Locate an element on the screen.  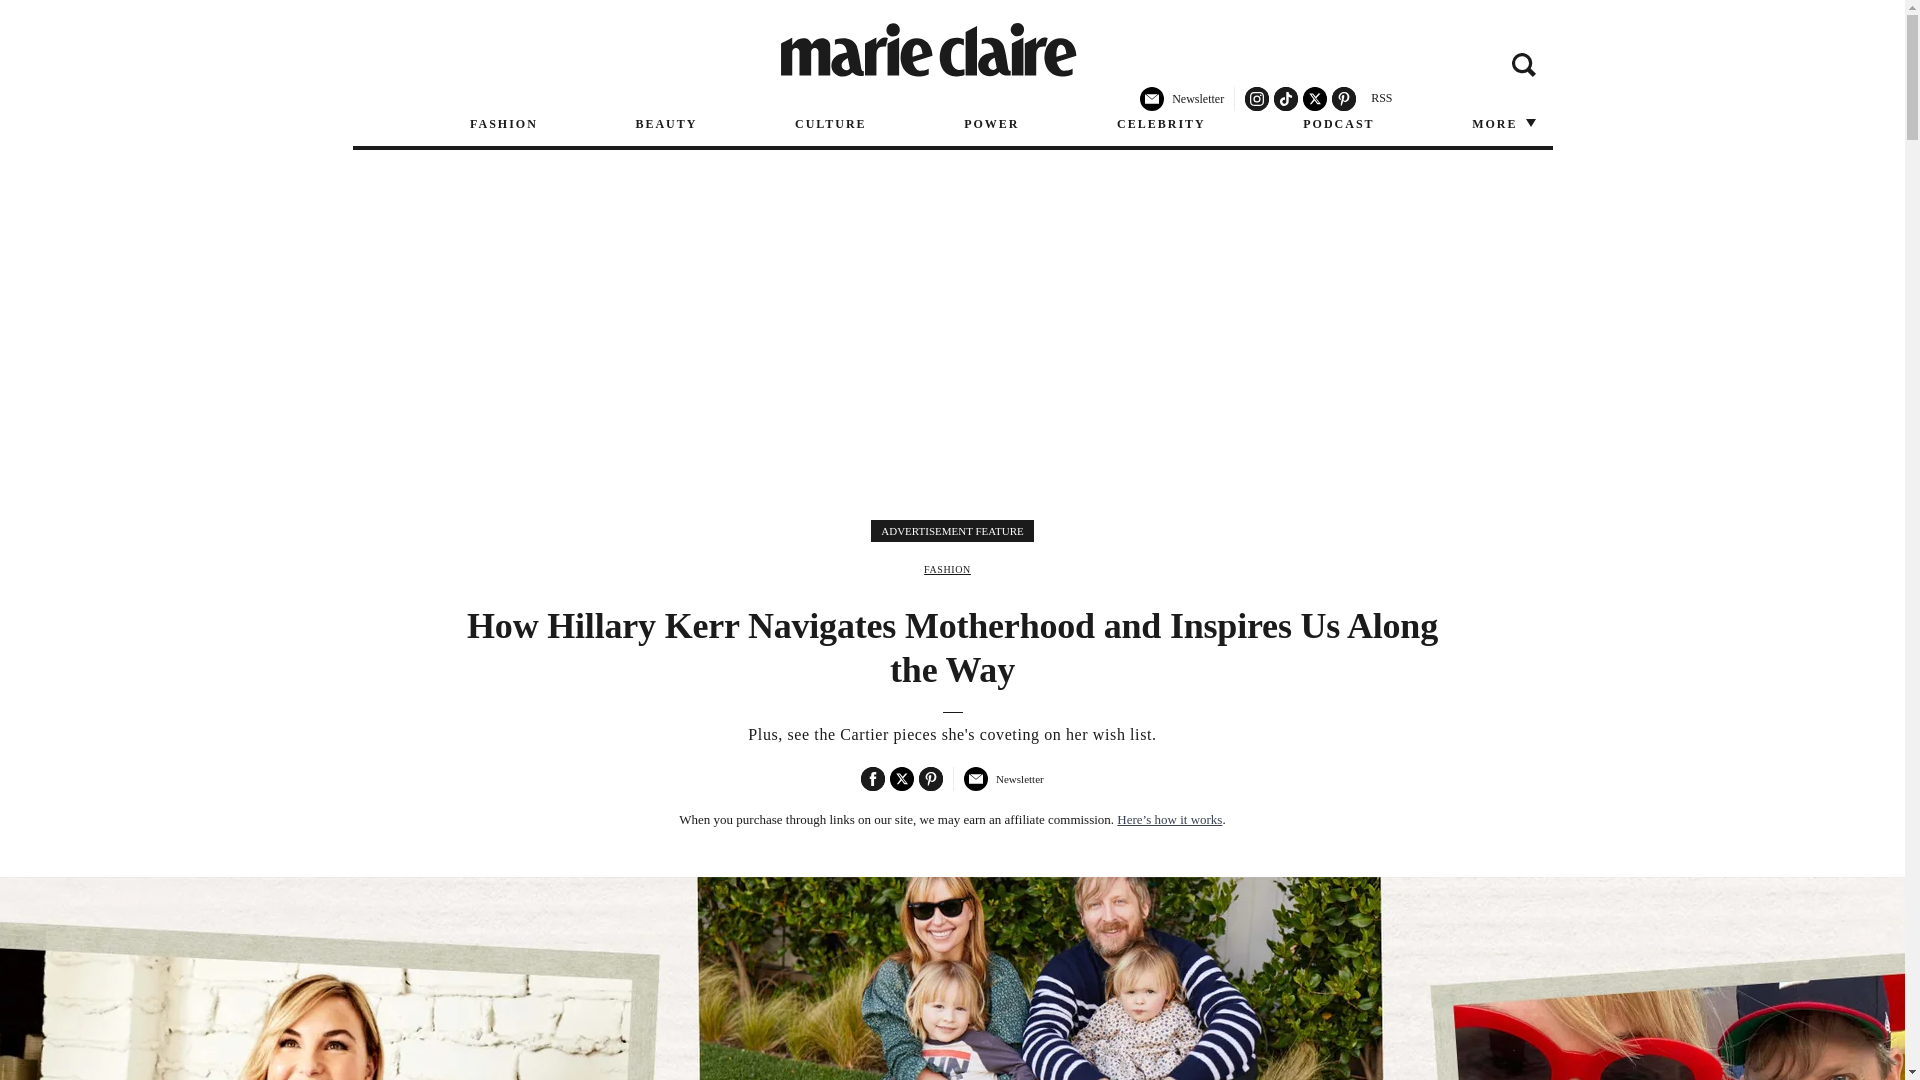
BEAUTY is located at coordinates (666, 124).